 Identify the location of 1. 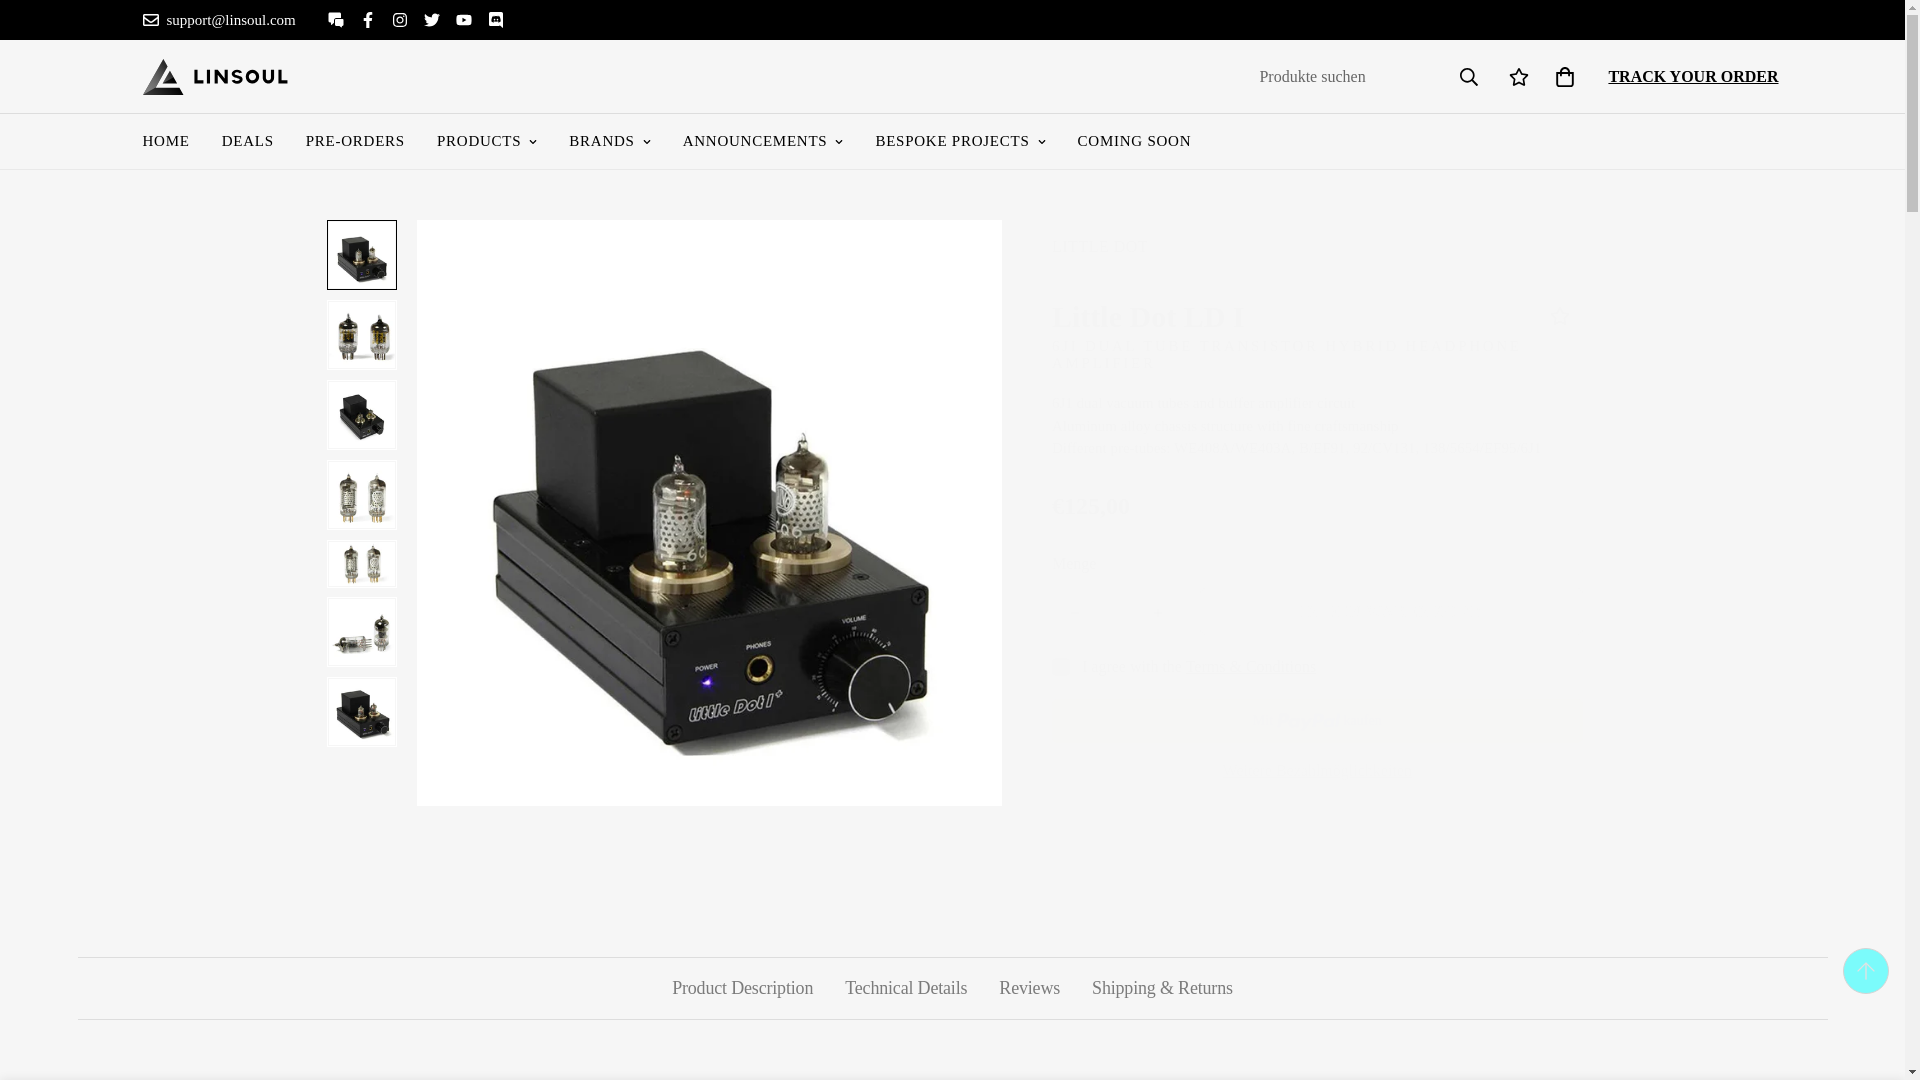
(1116, 611).